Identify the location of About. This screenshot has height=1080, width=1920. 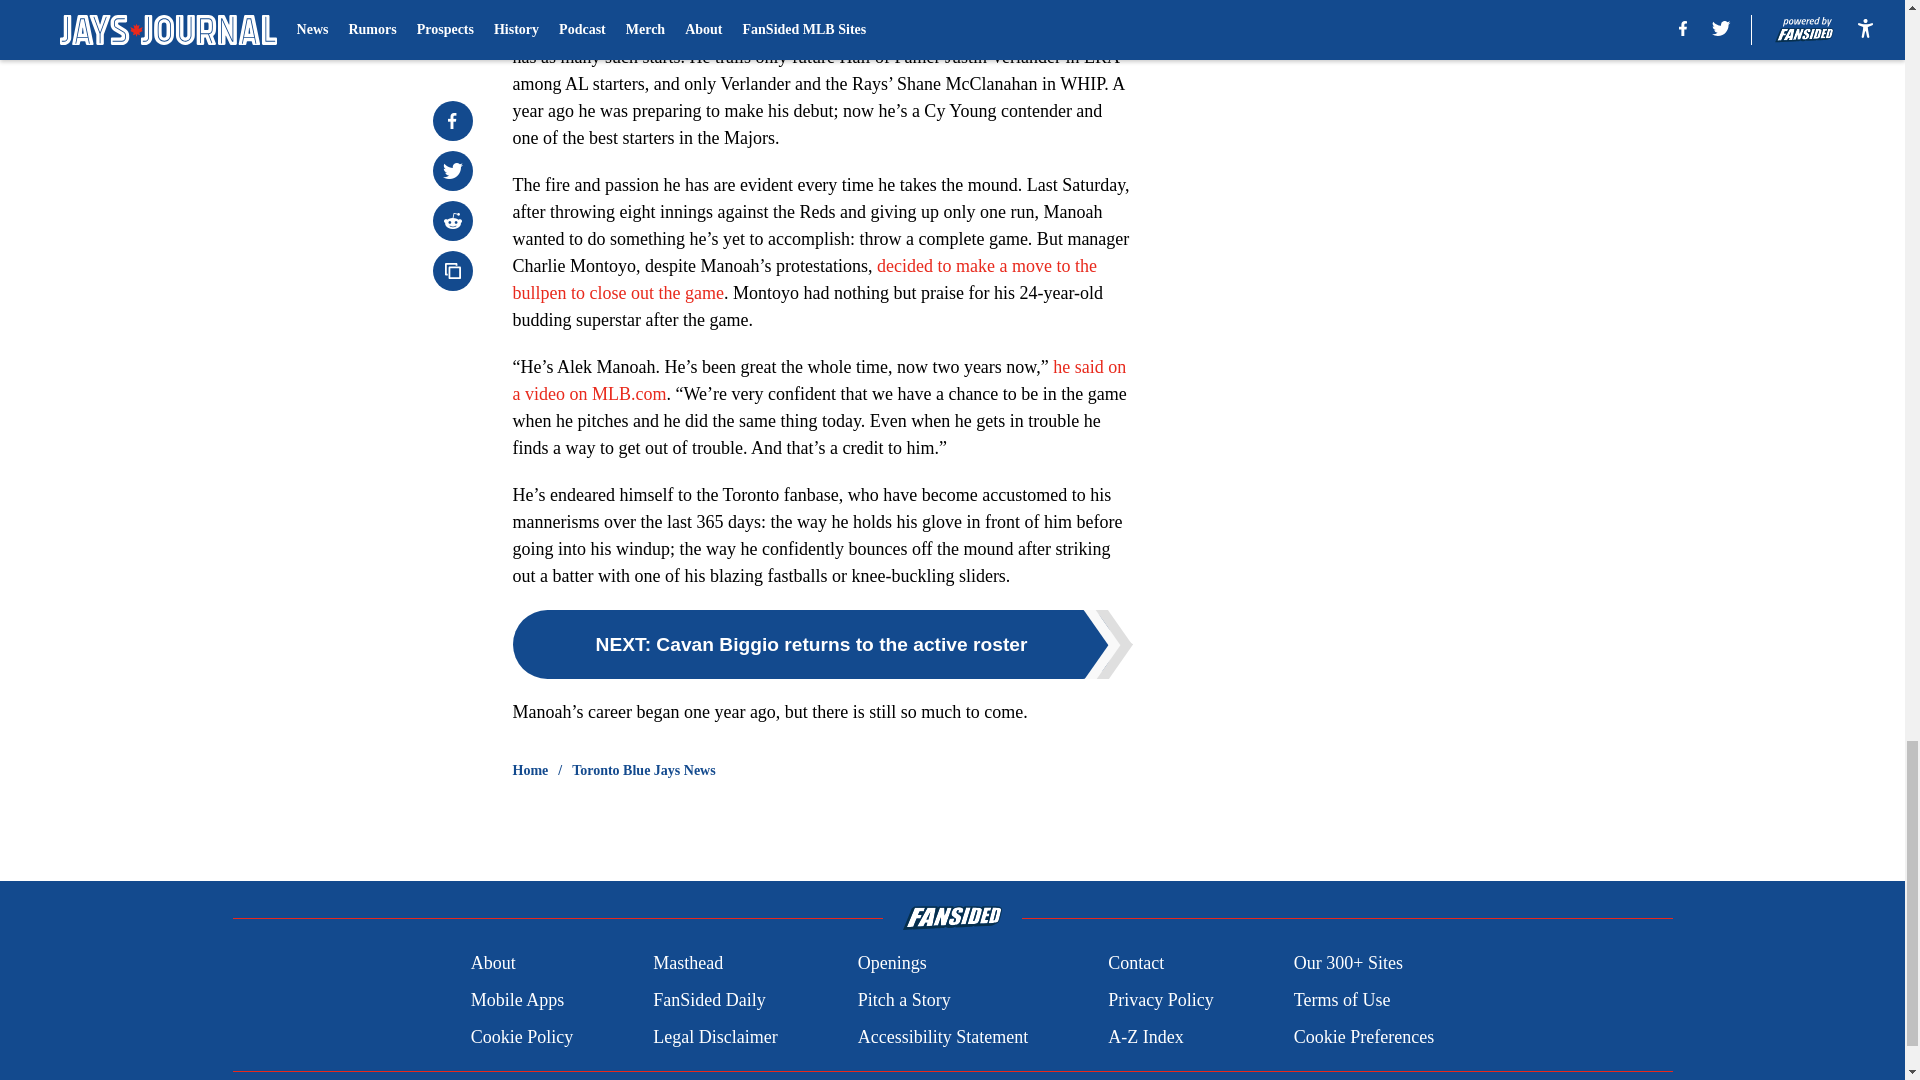
(493, 964).